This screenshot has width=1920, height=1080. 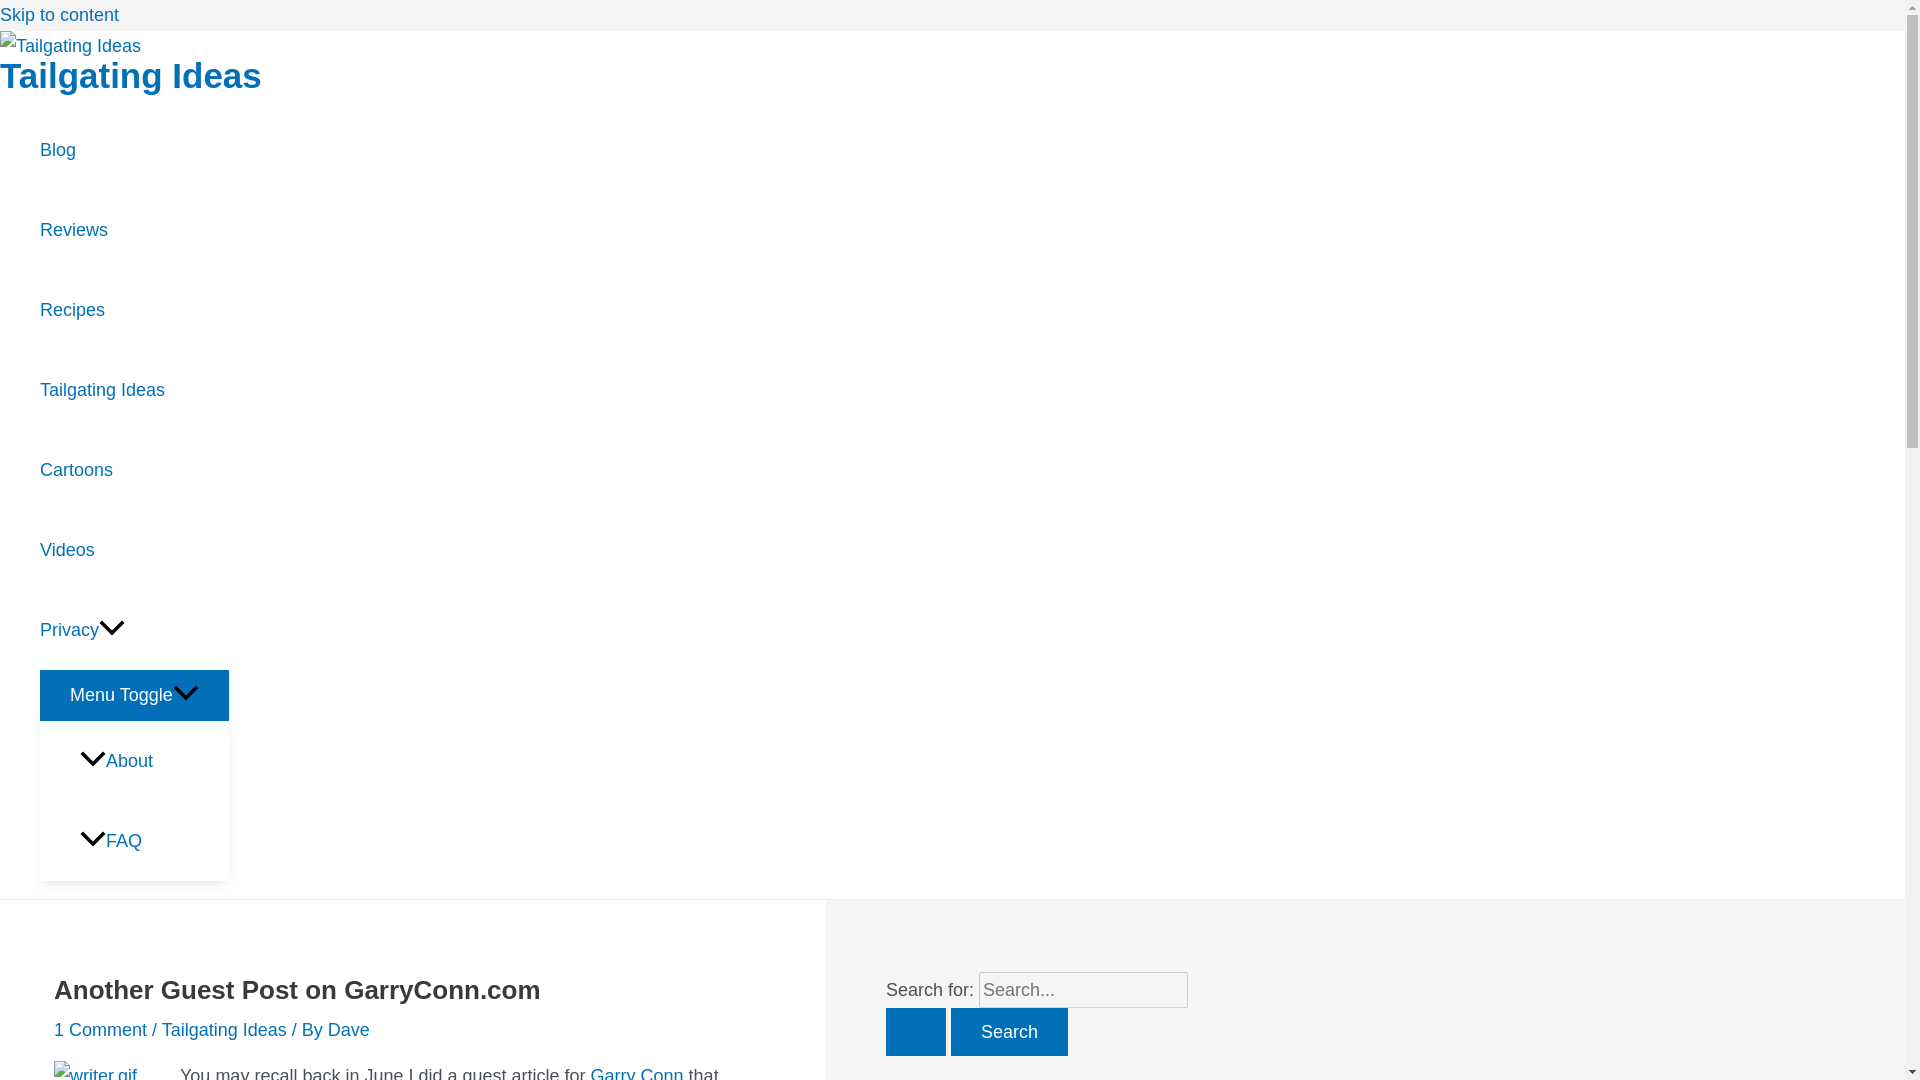 What do you see at coordinates (130, 76) in the screenshot?
I see `Tailgating Ideas` at bounding box center [130, 76].